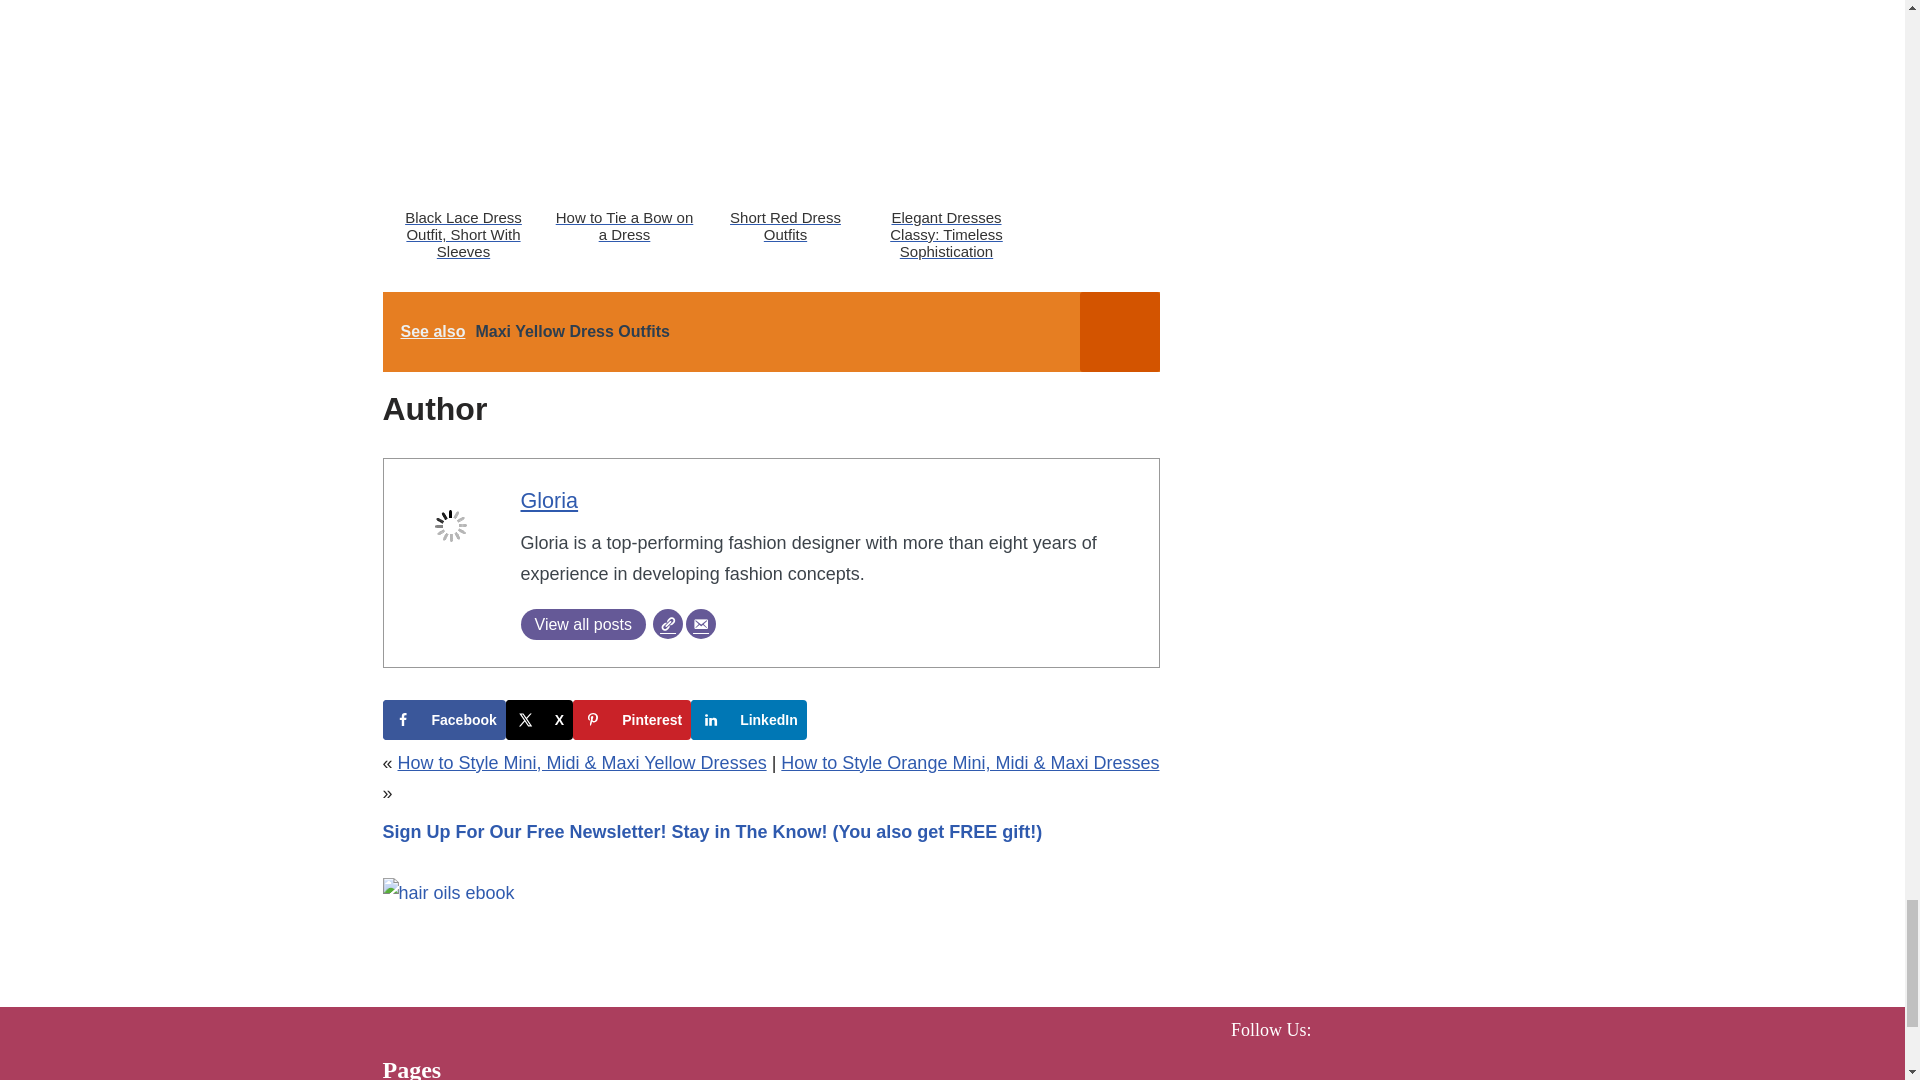 This screenshot has height=1080, width=1920. Describe the element at coordinates (632, 719) in the screenshot. I see `Save to Pinterest` at that location.